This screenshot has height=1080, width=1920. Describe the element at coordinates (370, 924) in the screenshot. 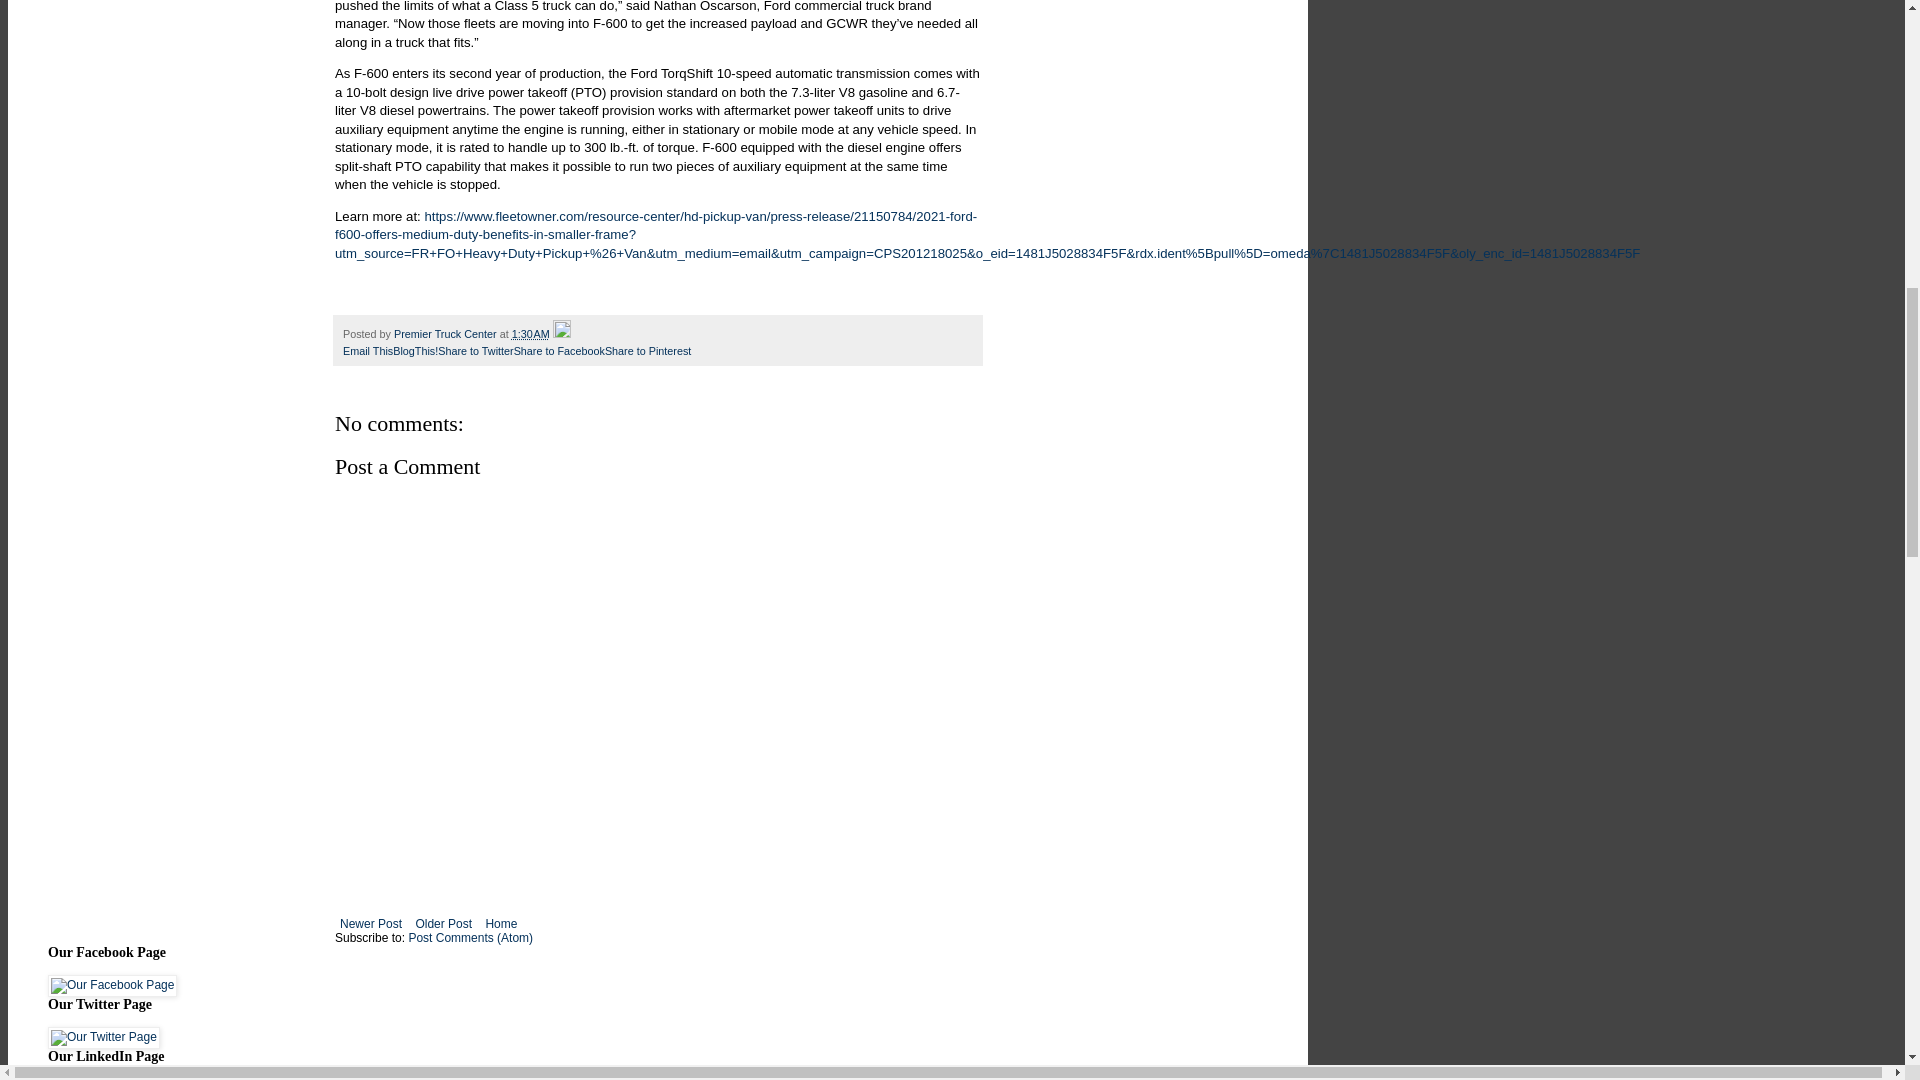

I see `Newer Post` at that location.